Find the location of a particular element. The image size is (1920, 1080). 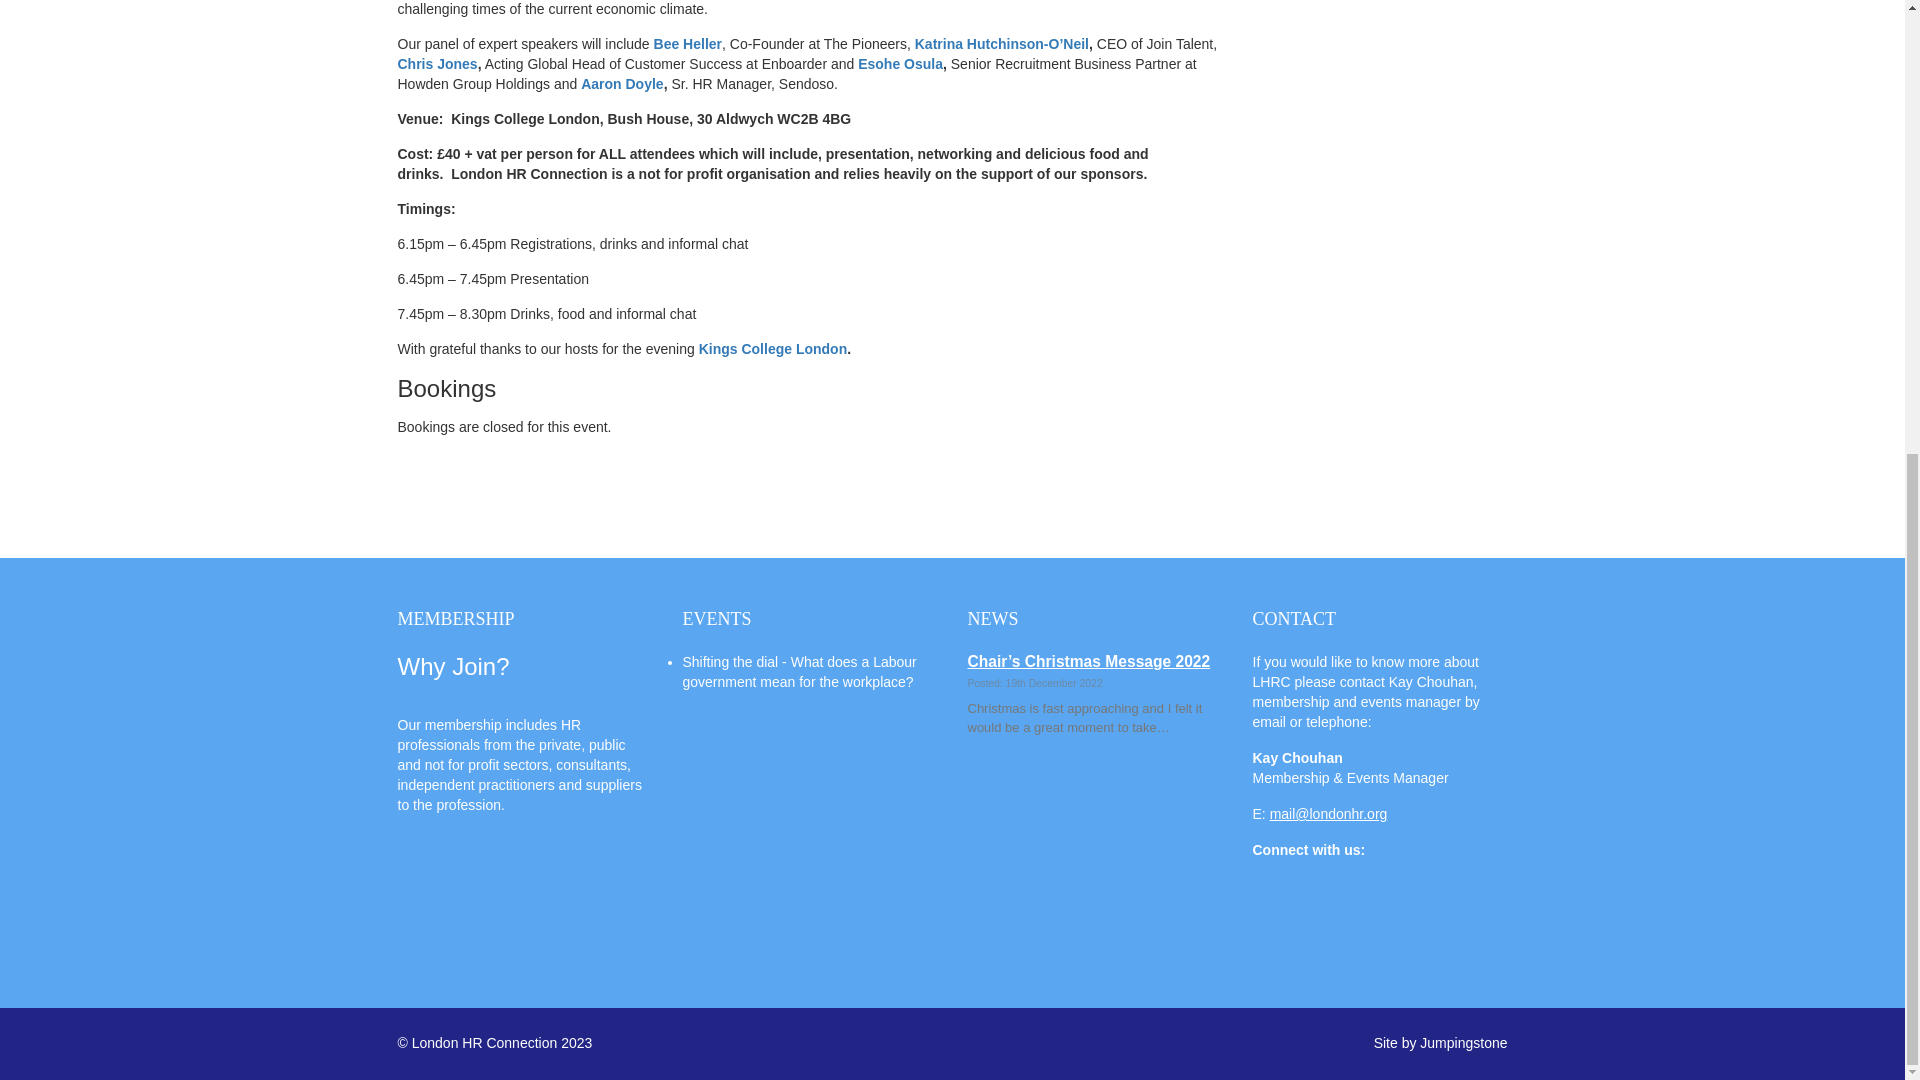

linkedin is located at coordinates (1285, 910).